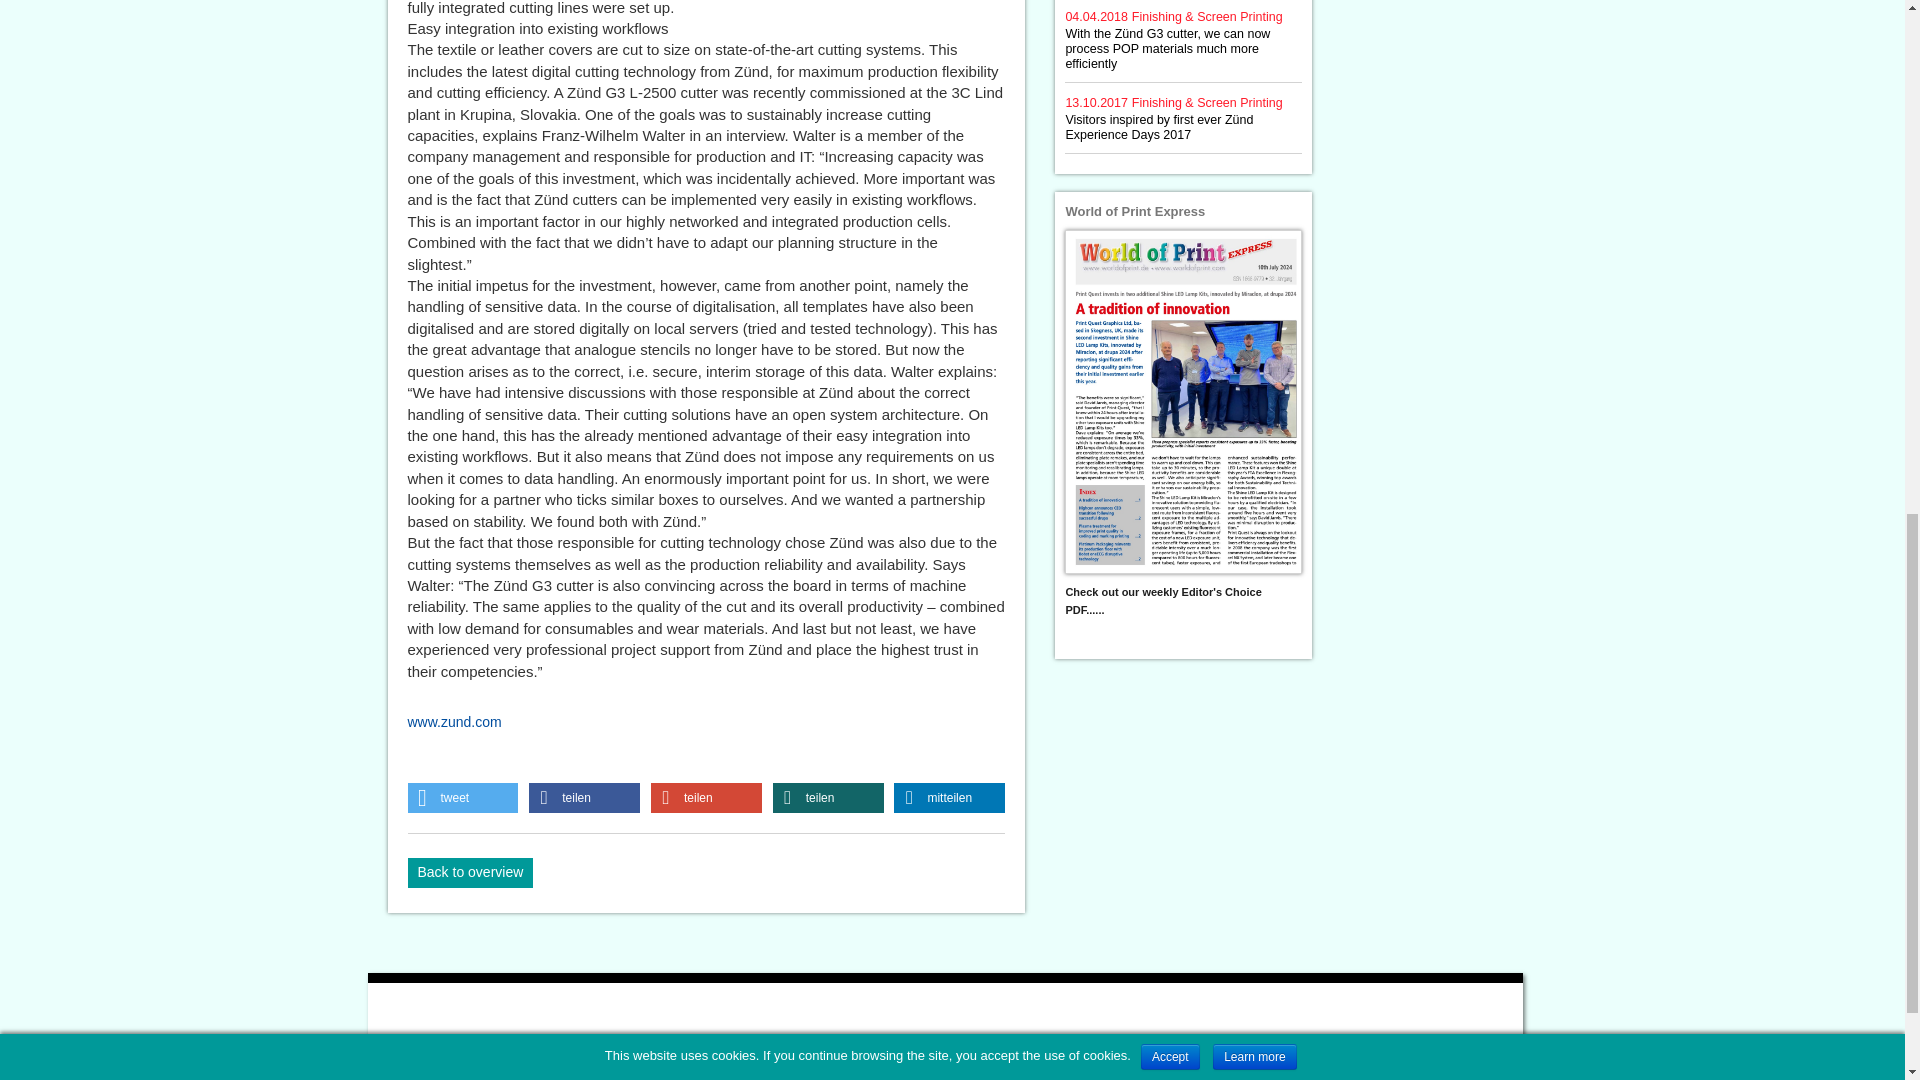 The height and width of the screenshot is (1080, 1920). I want to click on Bei LinkedIn teilen, so click(949, 798).